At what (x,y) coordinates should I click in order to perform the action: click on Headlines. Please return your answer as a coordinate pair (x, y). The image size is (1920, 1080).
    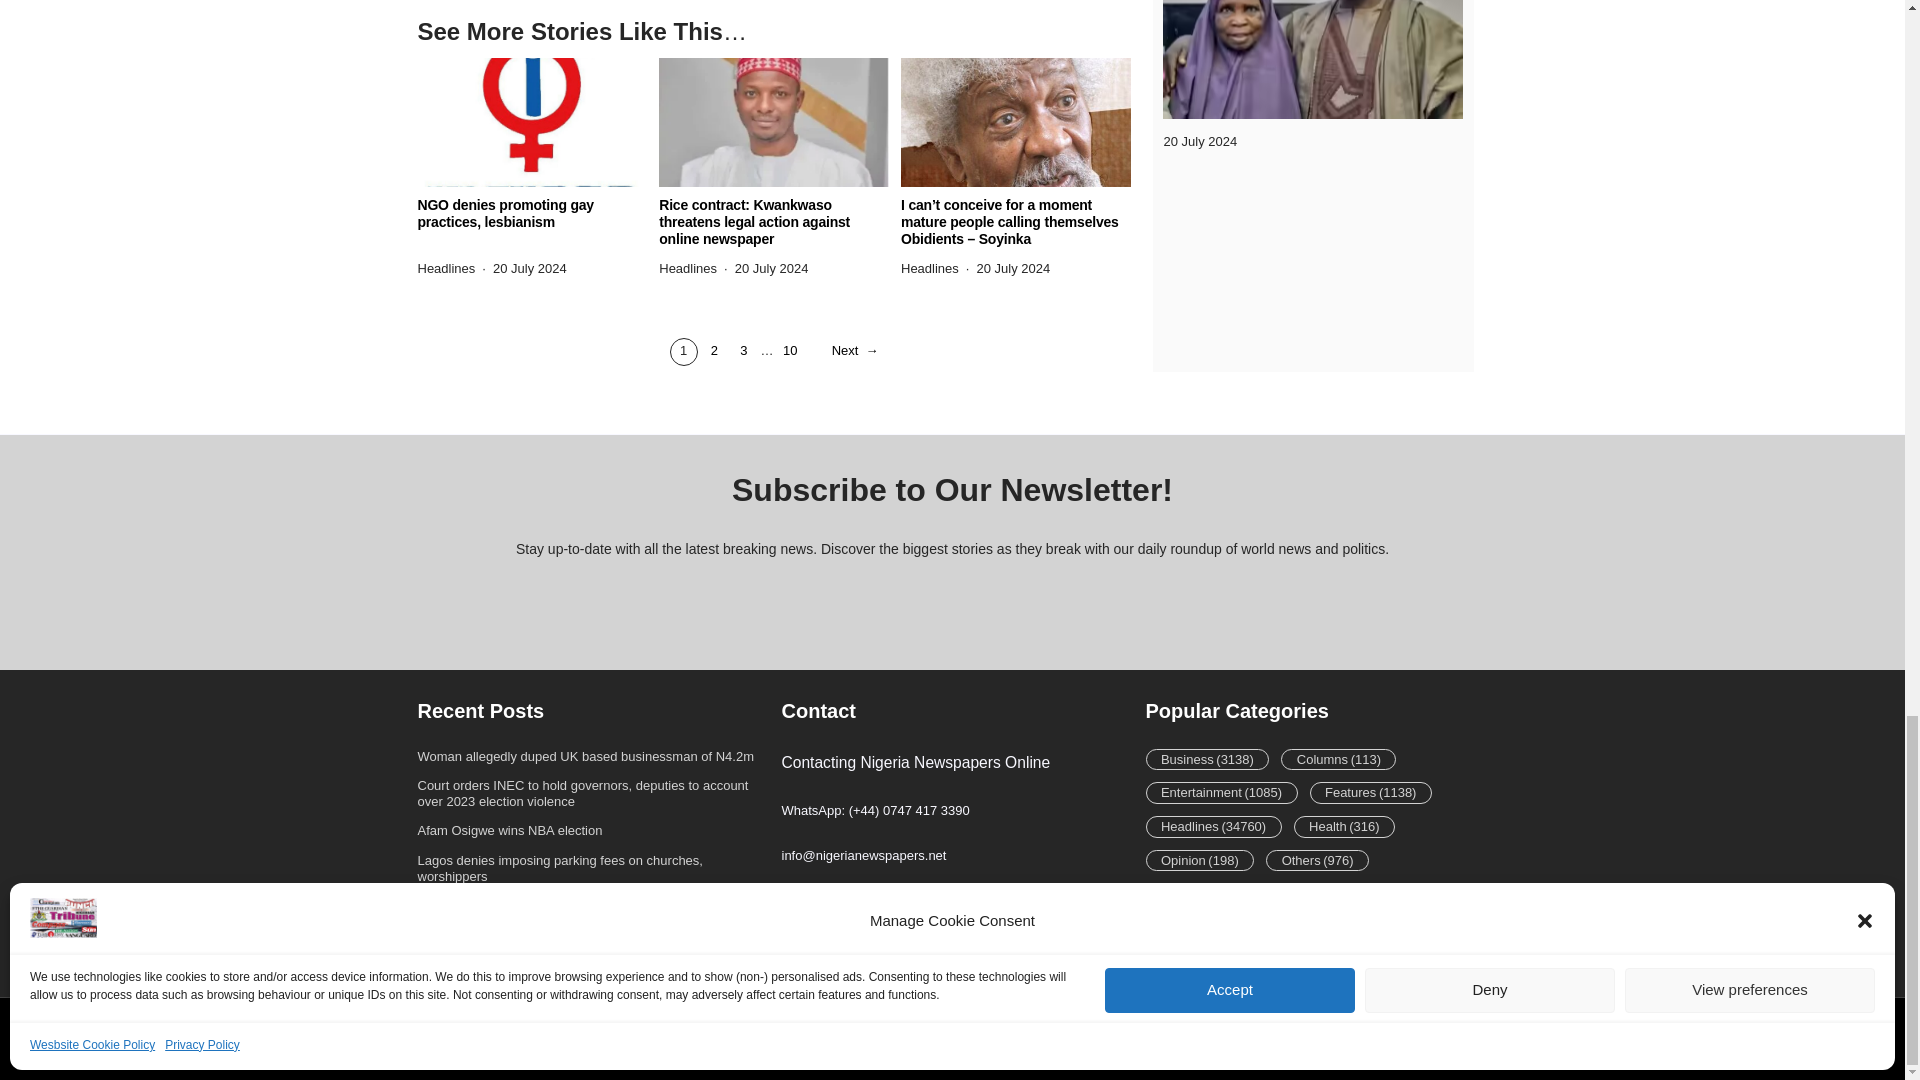
    Looking at the image, I should click on (687, 268).